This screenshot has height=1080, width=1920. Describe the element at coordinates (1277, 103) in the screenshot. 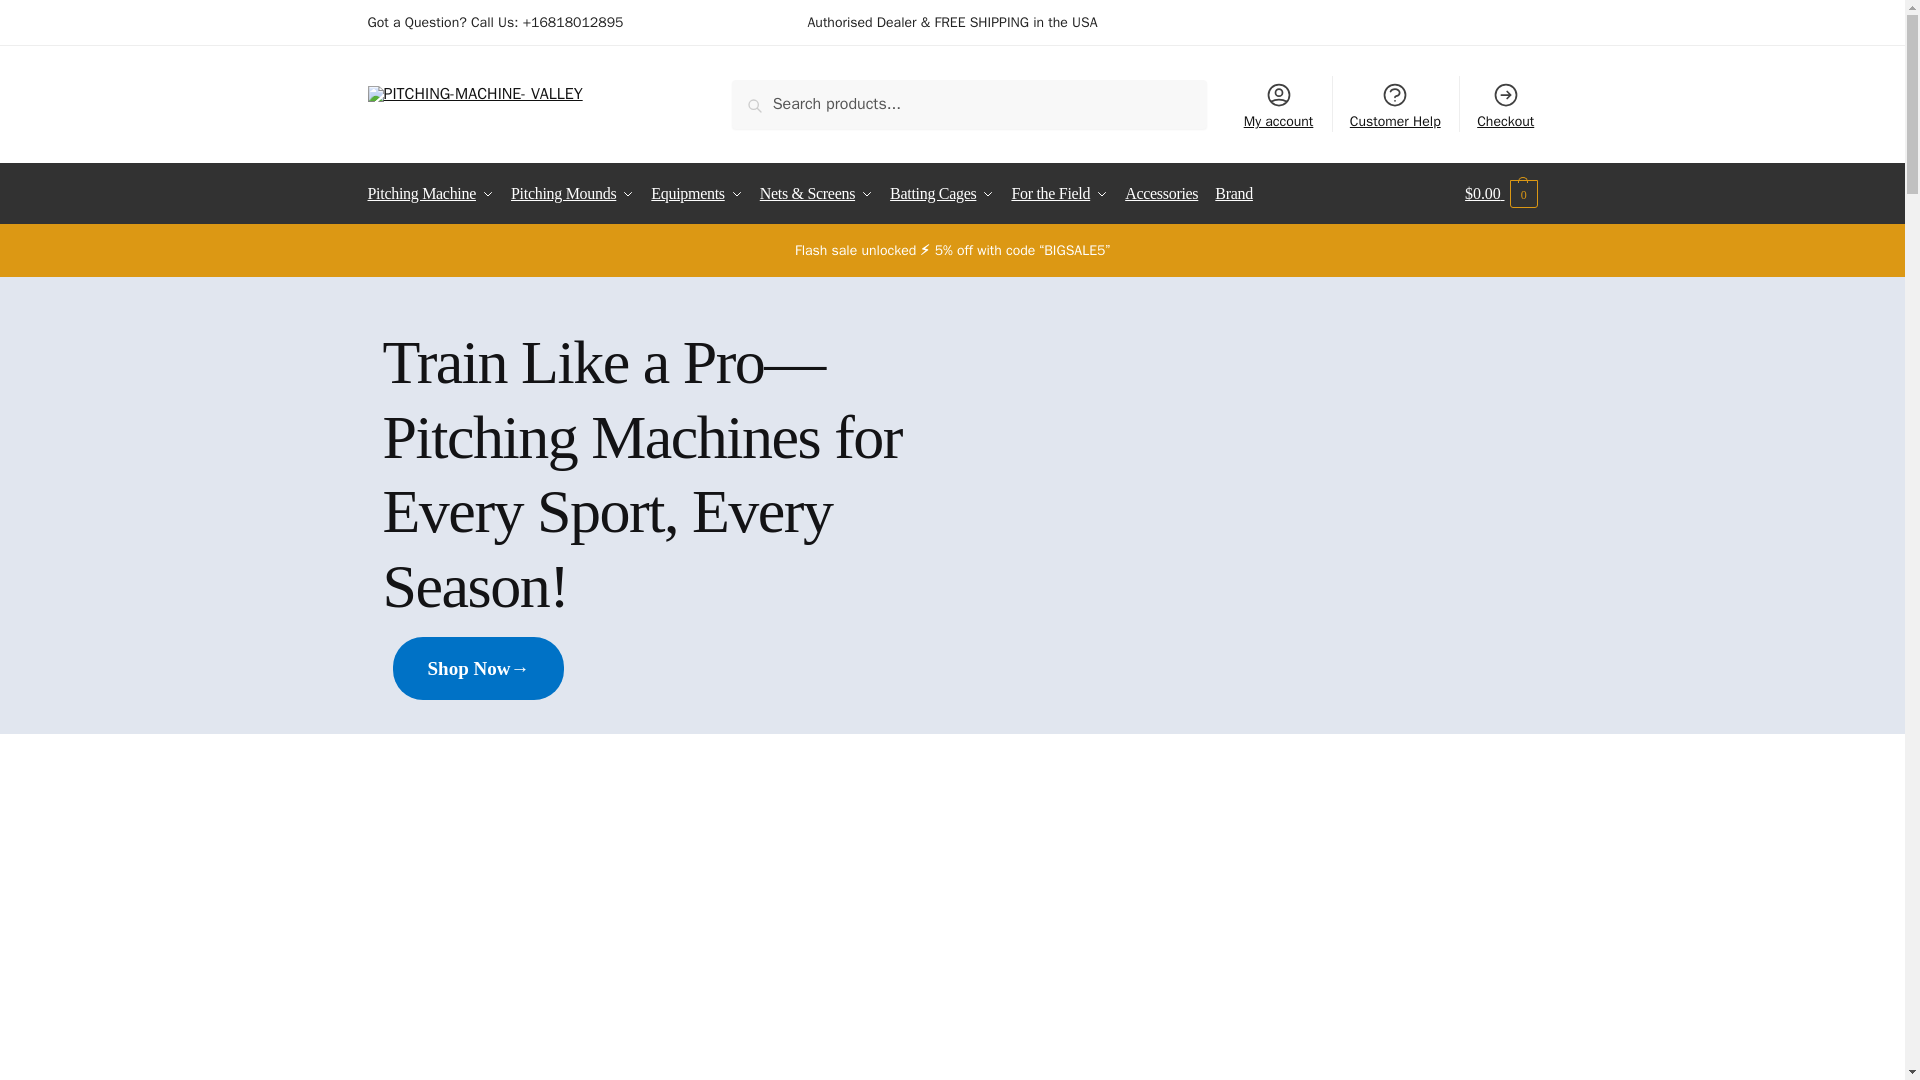

I see `My account` at that location.